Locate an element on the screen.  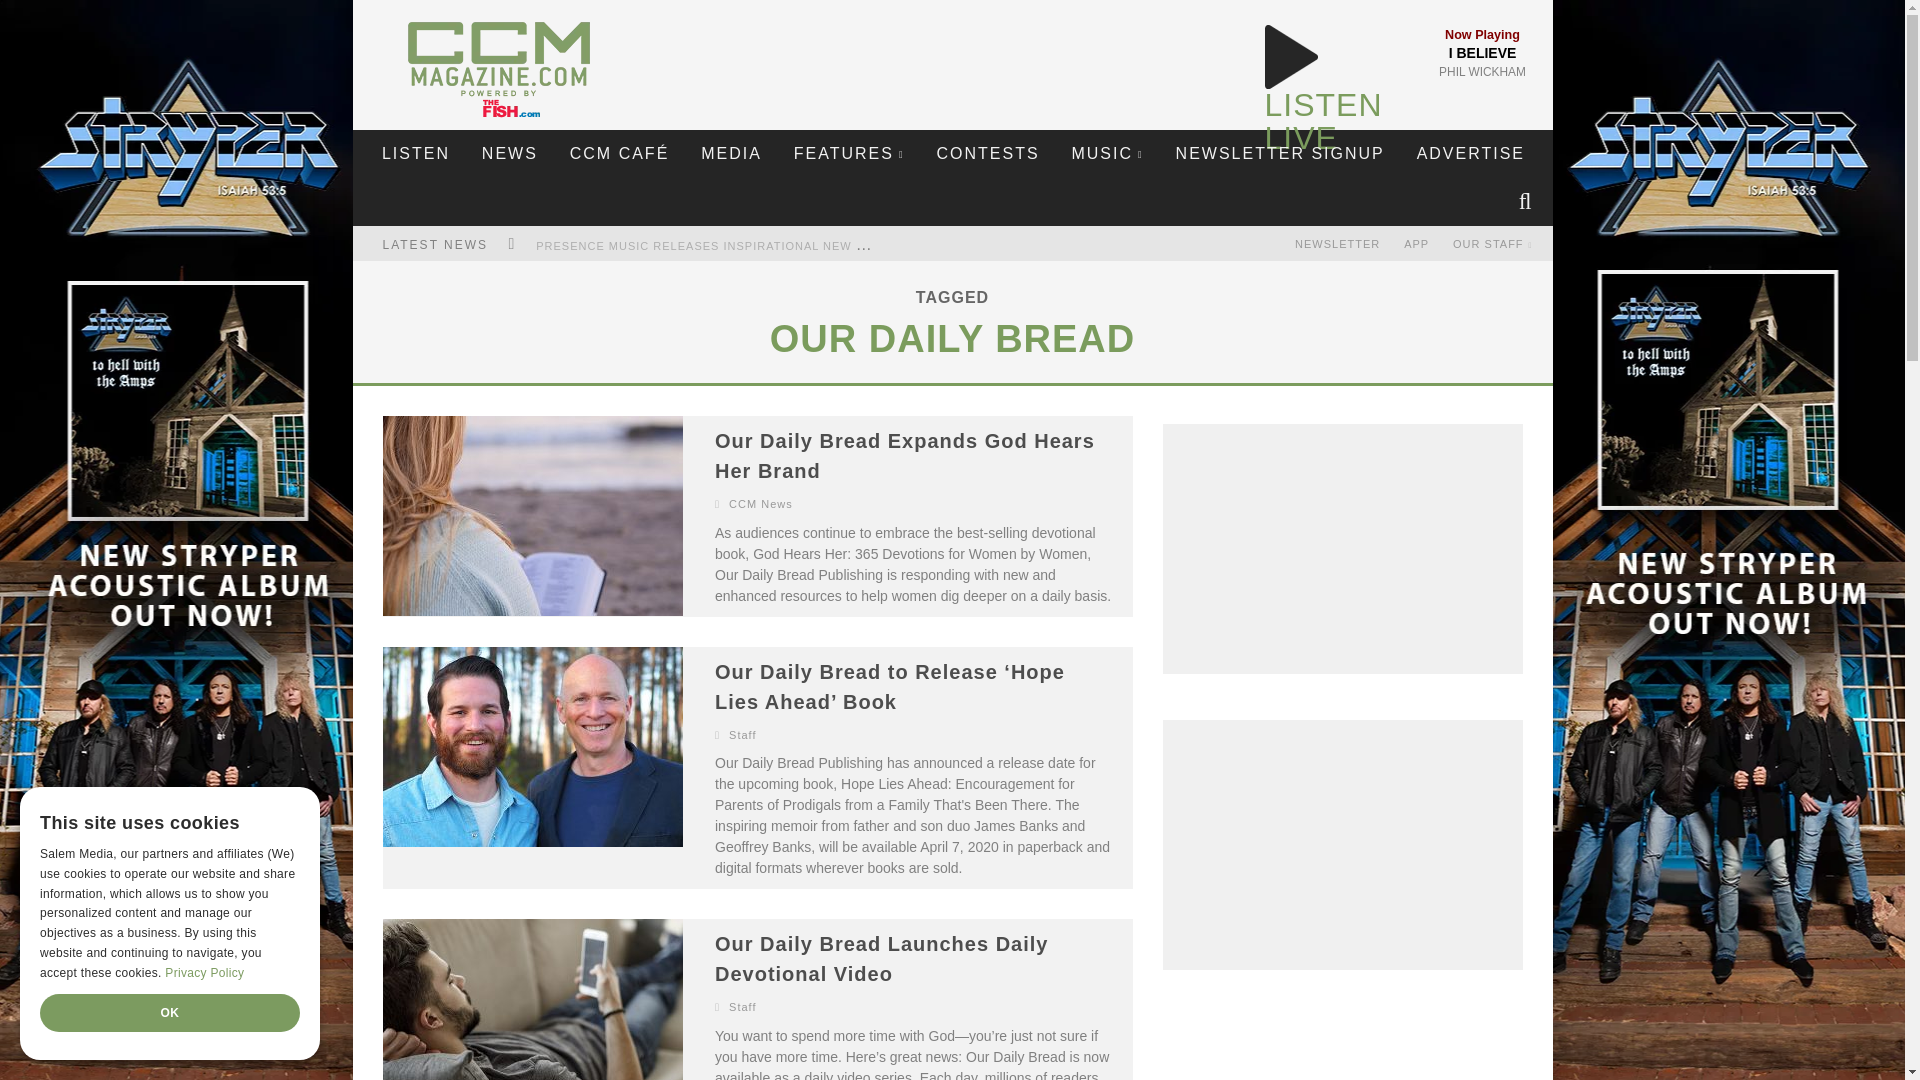
Search is located at coordinates (1527, 202).